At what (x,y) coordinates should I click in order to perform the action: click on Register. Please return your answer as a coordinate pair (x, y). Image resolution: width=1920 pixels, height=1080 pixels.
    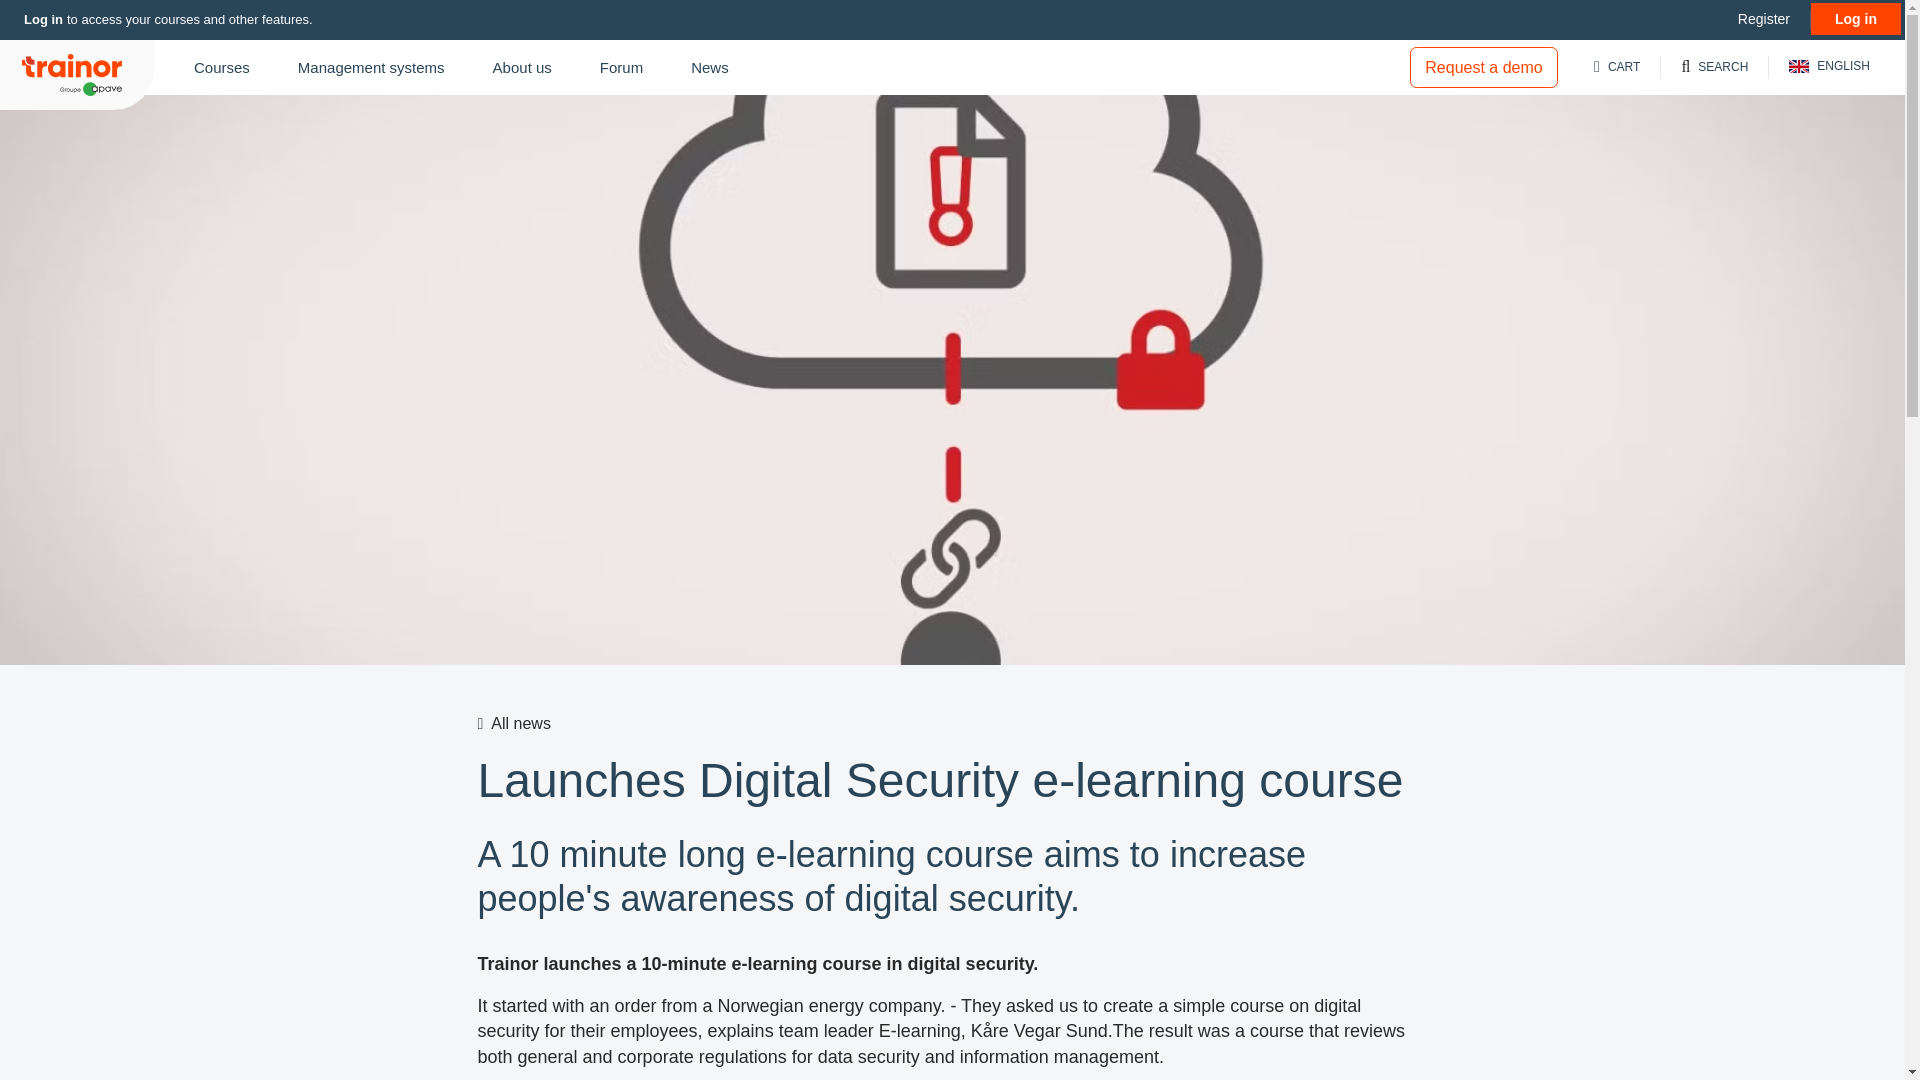
    Looking at the image, I should click on (1764, 18).